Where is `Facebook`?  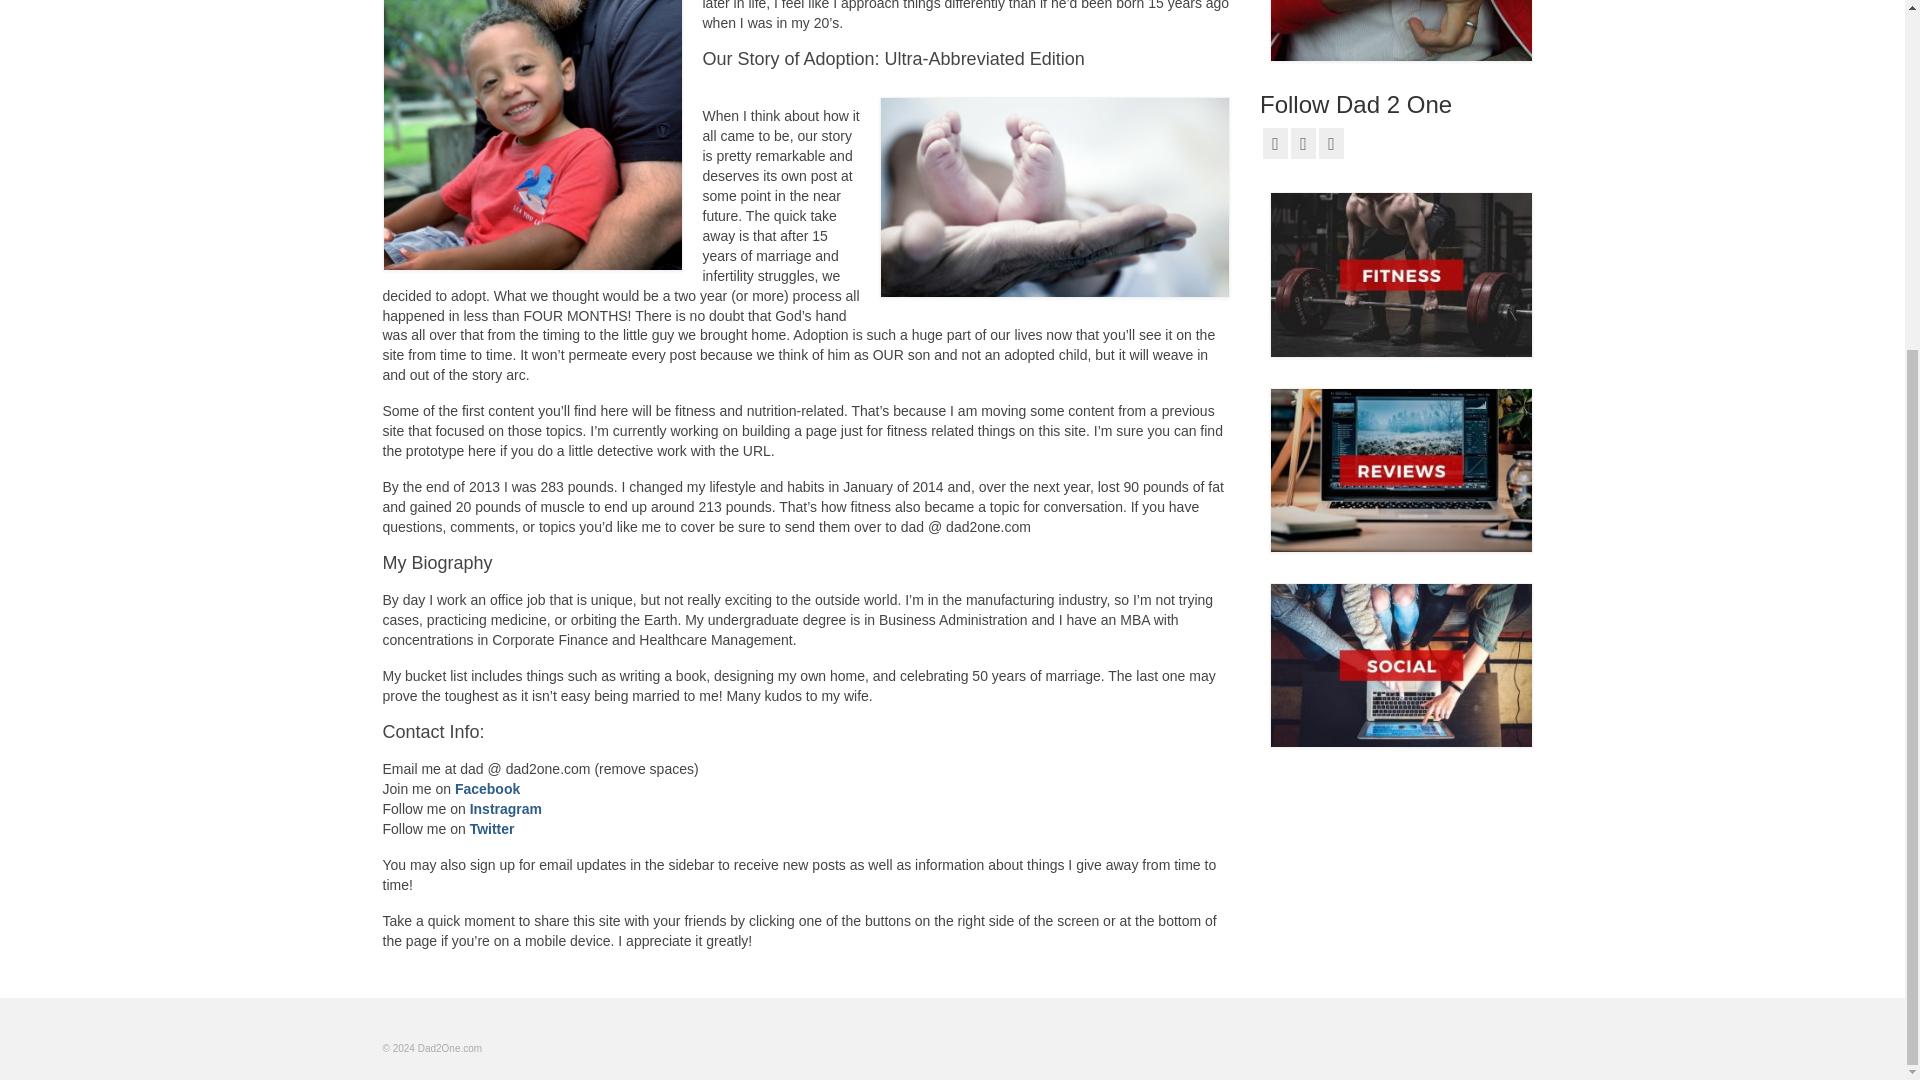 Facebook is located at coordinates (488, 788).